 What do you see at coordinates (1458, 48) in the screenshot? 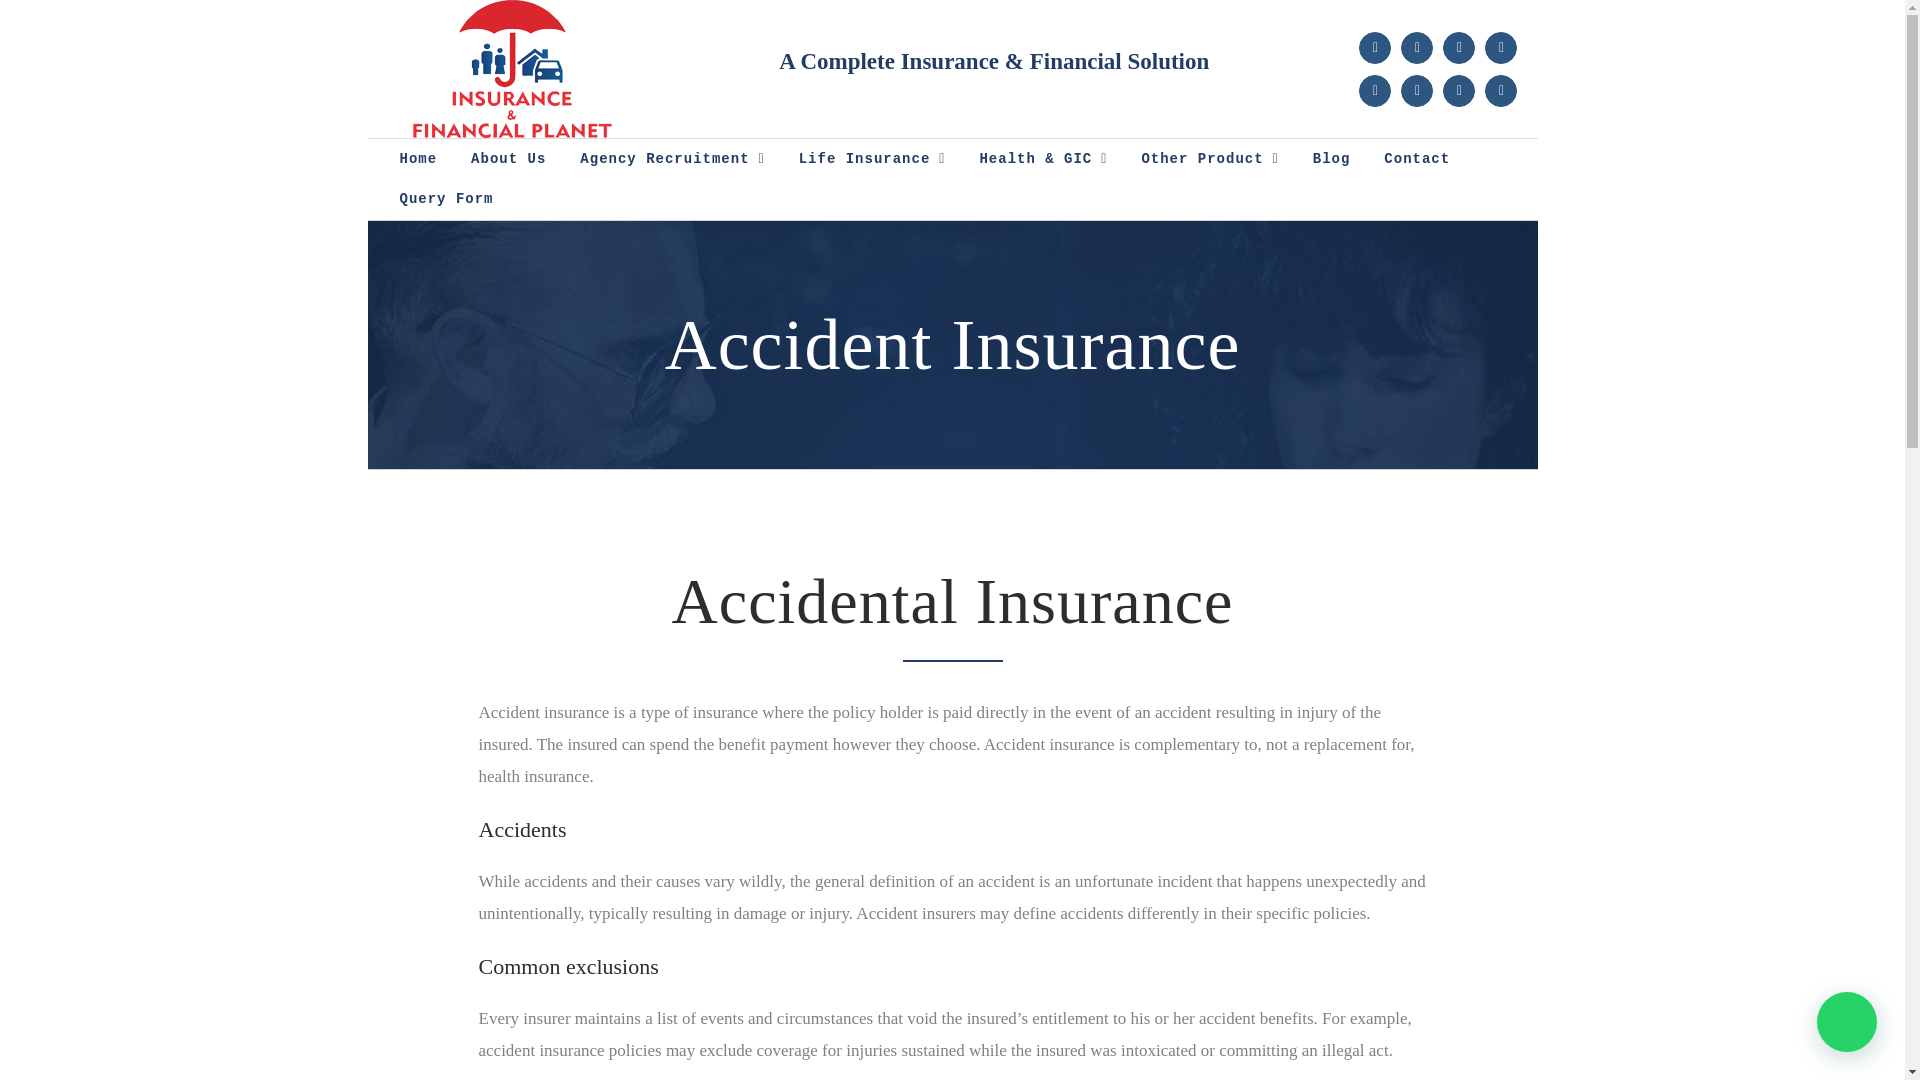
I see `instagram` at bounding box center [1458, 48].